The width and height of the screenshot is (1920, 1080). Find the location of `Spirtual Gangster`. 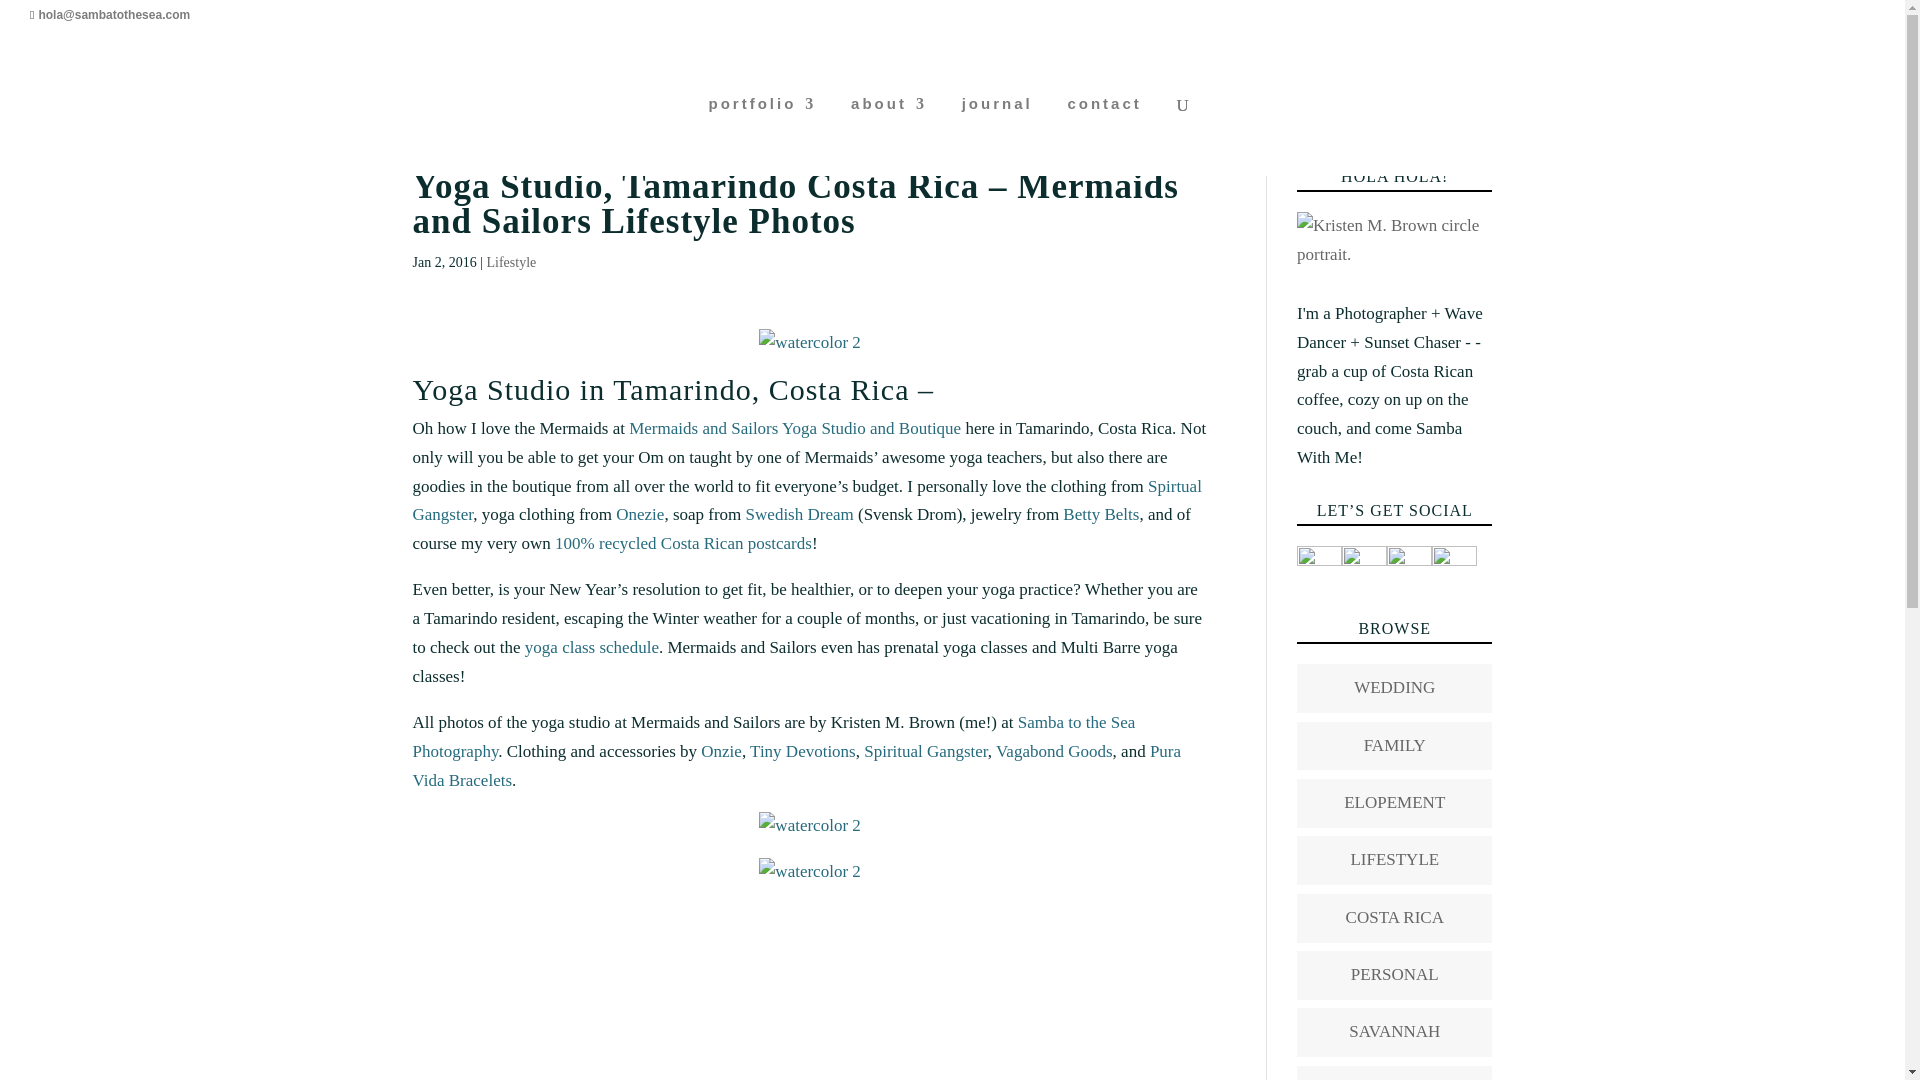

Spirtual Gangster is located at coordinates (806, 500).